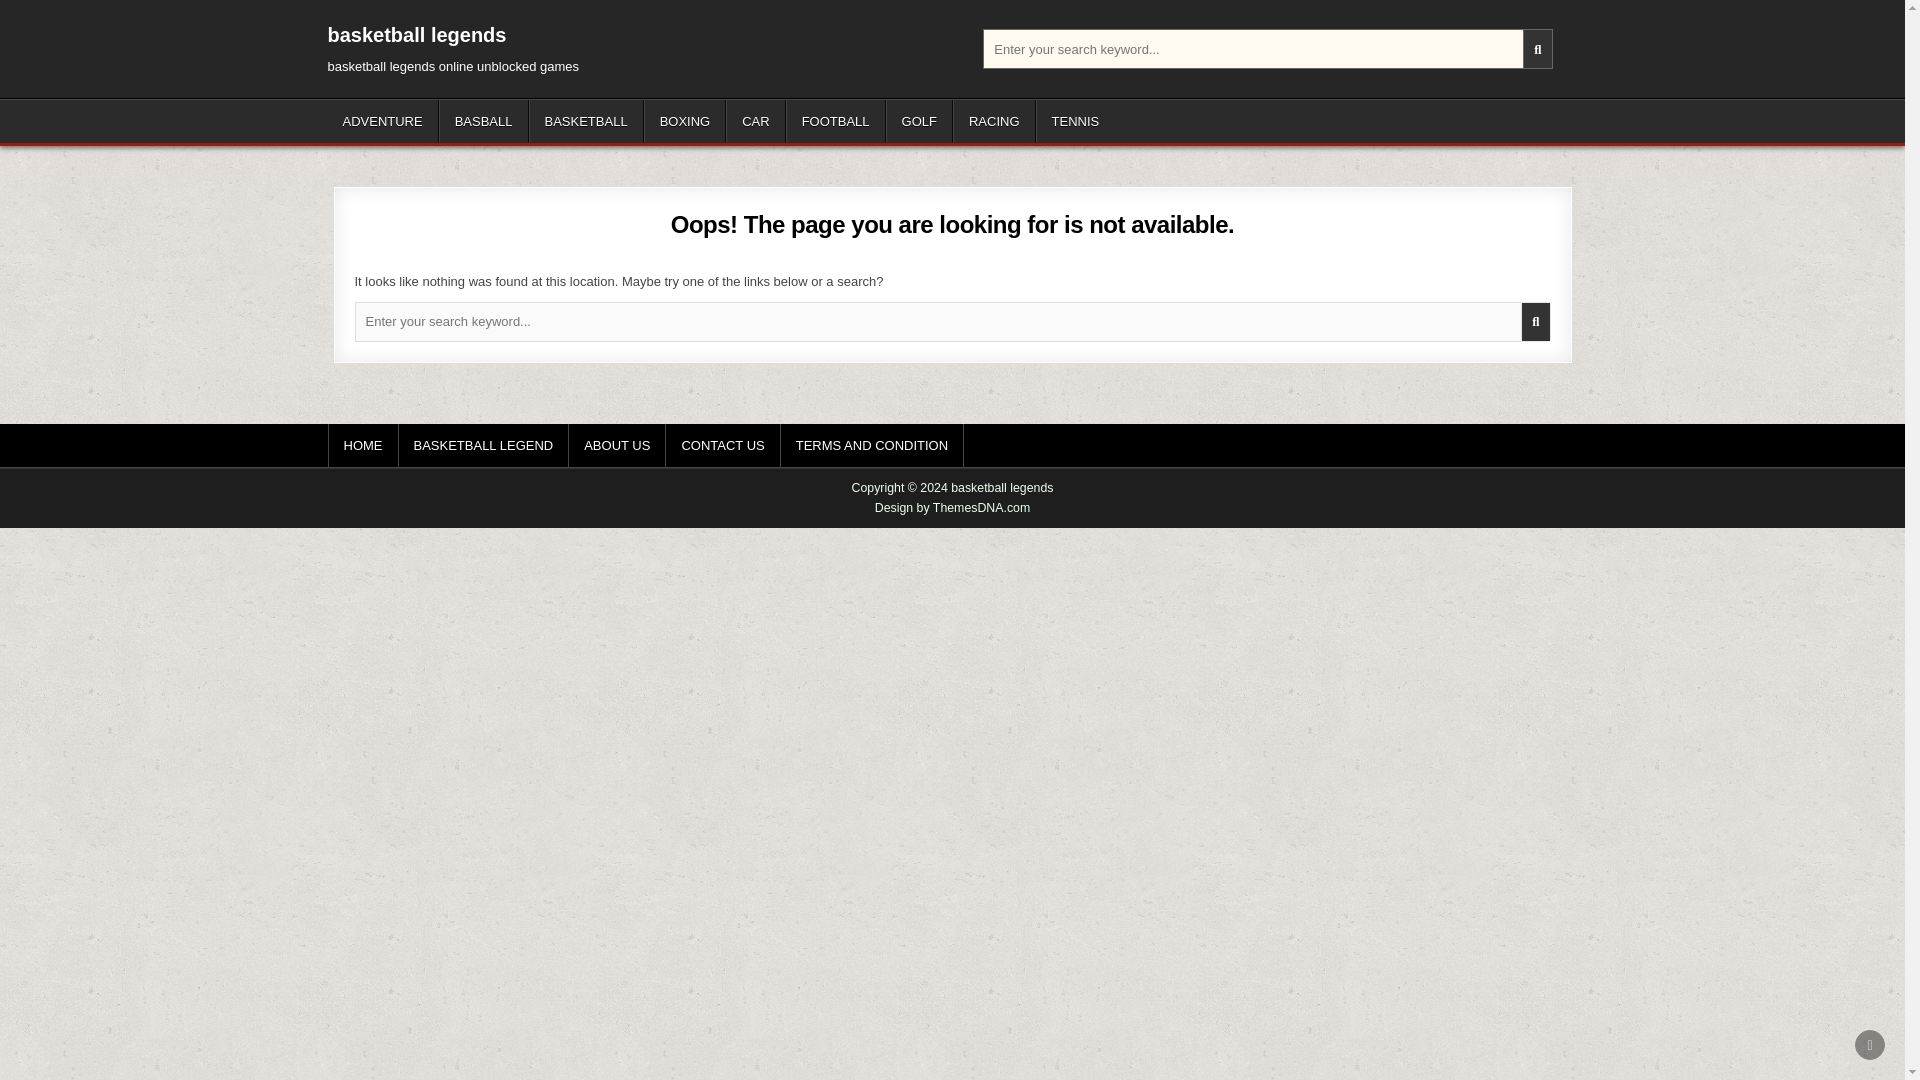 The image size is (1920, 1080). Describe the element at coordinates (482, 445) in the screenshot. I see `BASKETBALL LEGEND` at that location.